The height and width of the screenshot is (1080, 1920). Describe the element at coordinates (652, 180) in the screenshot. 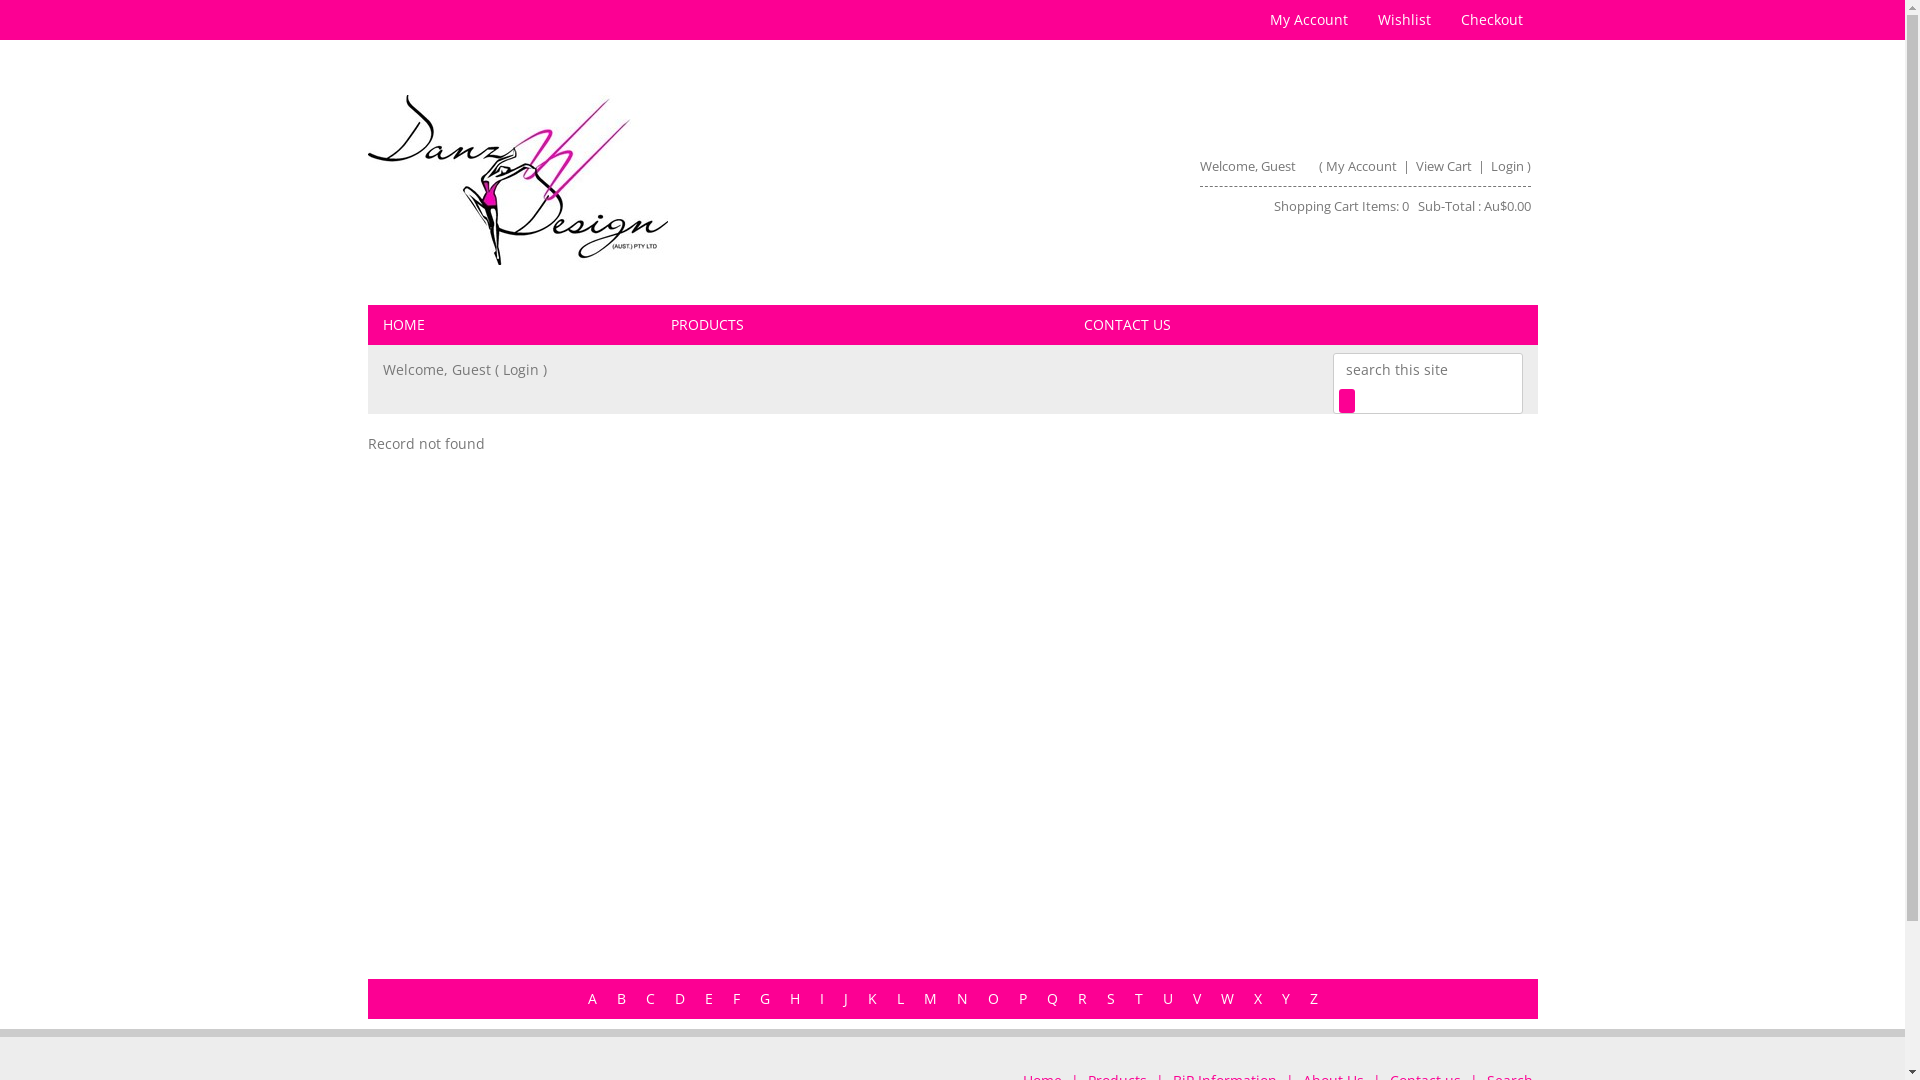

I see `www.danzdesign.com.au` at that location.